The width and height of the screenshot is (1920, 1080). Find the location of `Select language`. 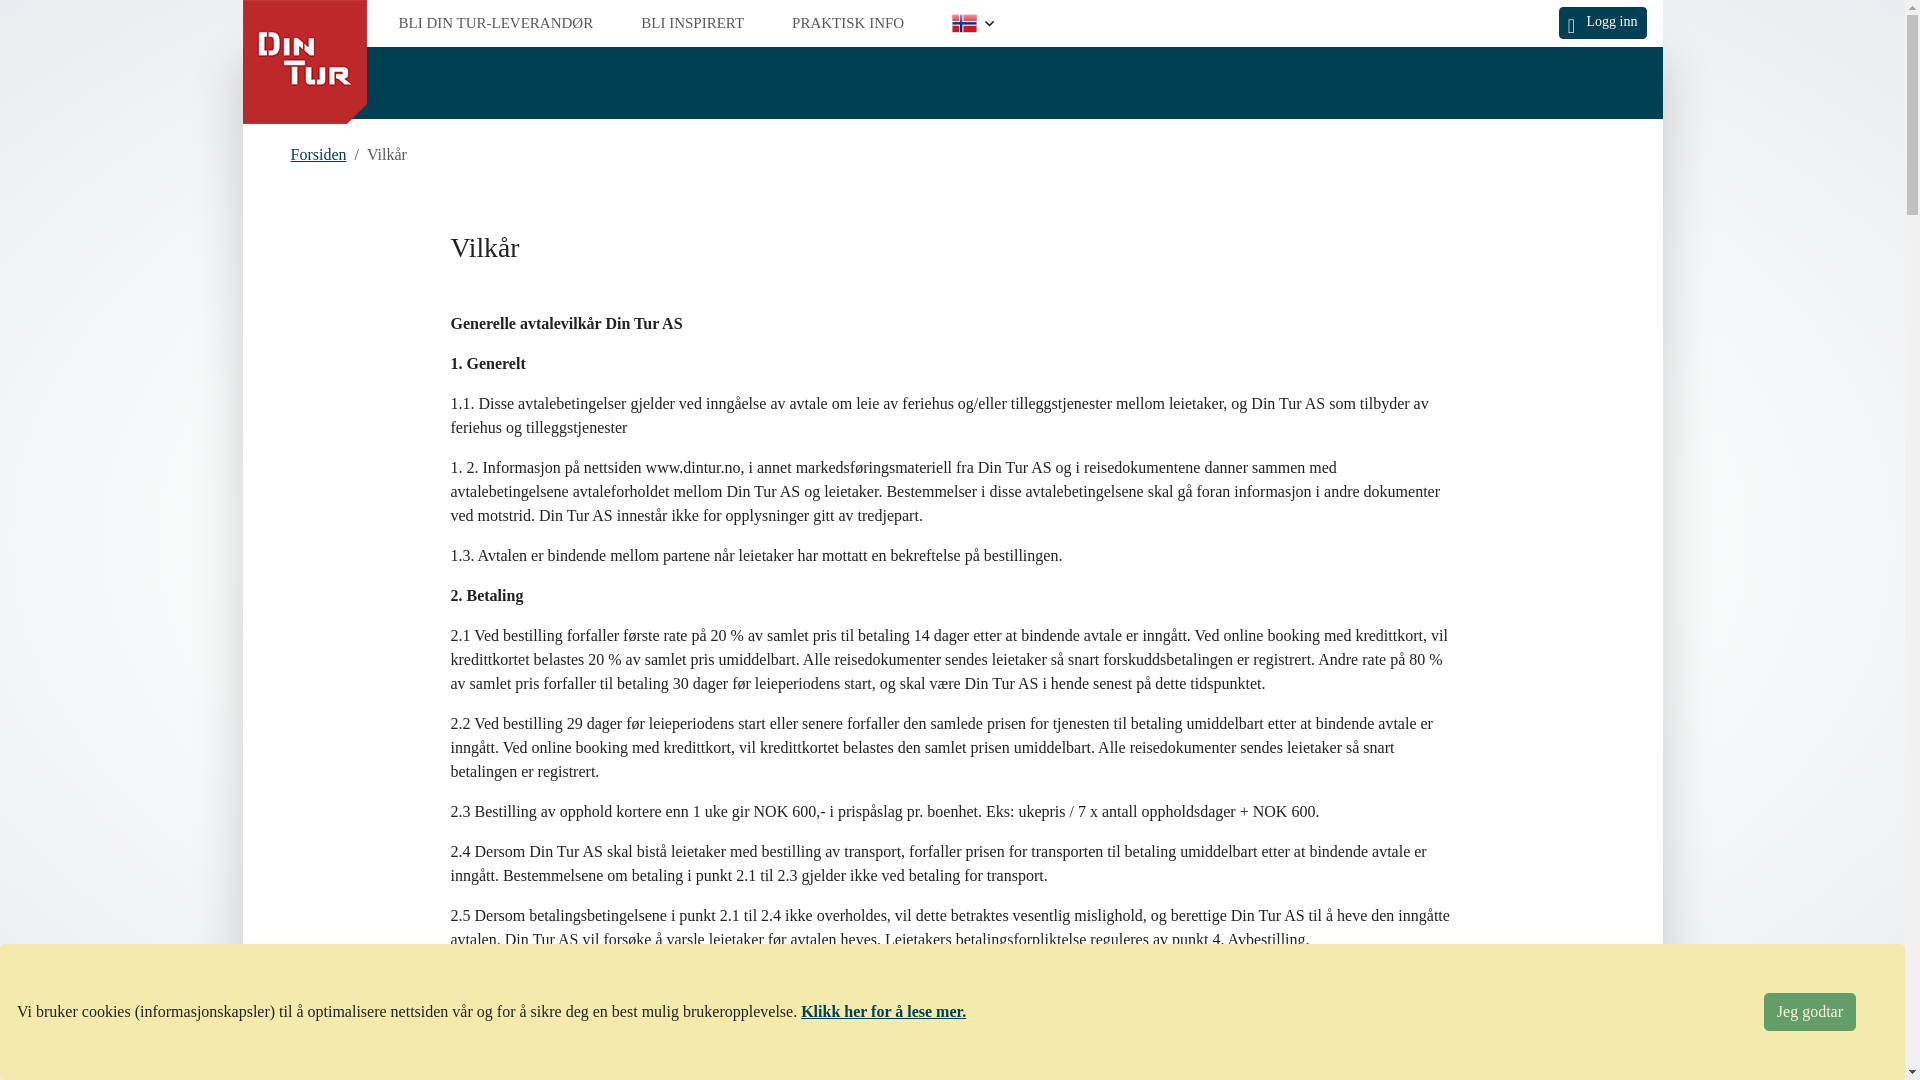

Select language is located at coordinates (973, 22).